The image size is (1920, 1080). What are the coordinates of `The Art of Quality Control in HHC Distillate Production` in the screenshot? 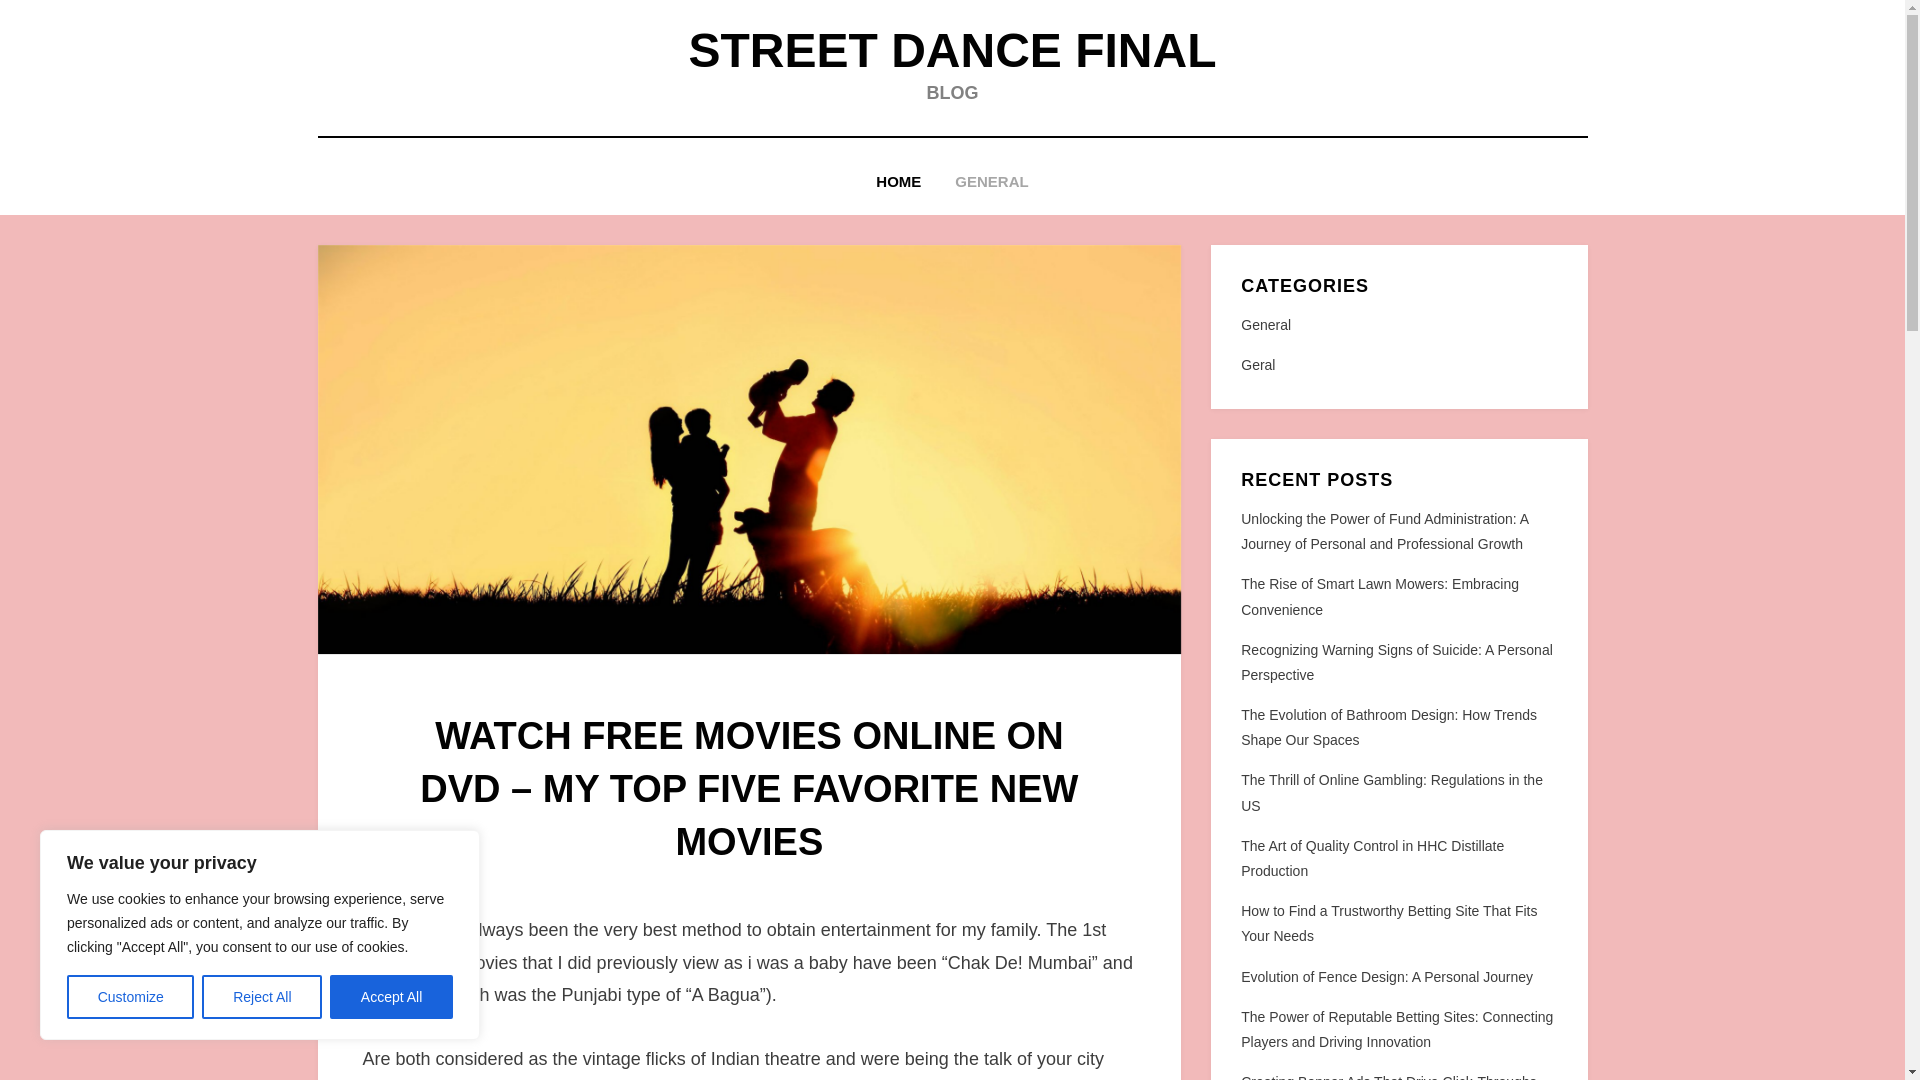 It's located at (1372, 858).